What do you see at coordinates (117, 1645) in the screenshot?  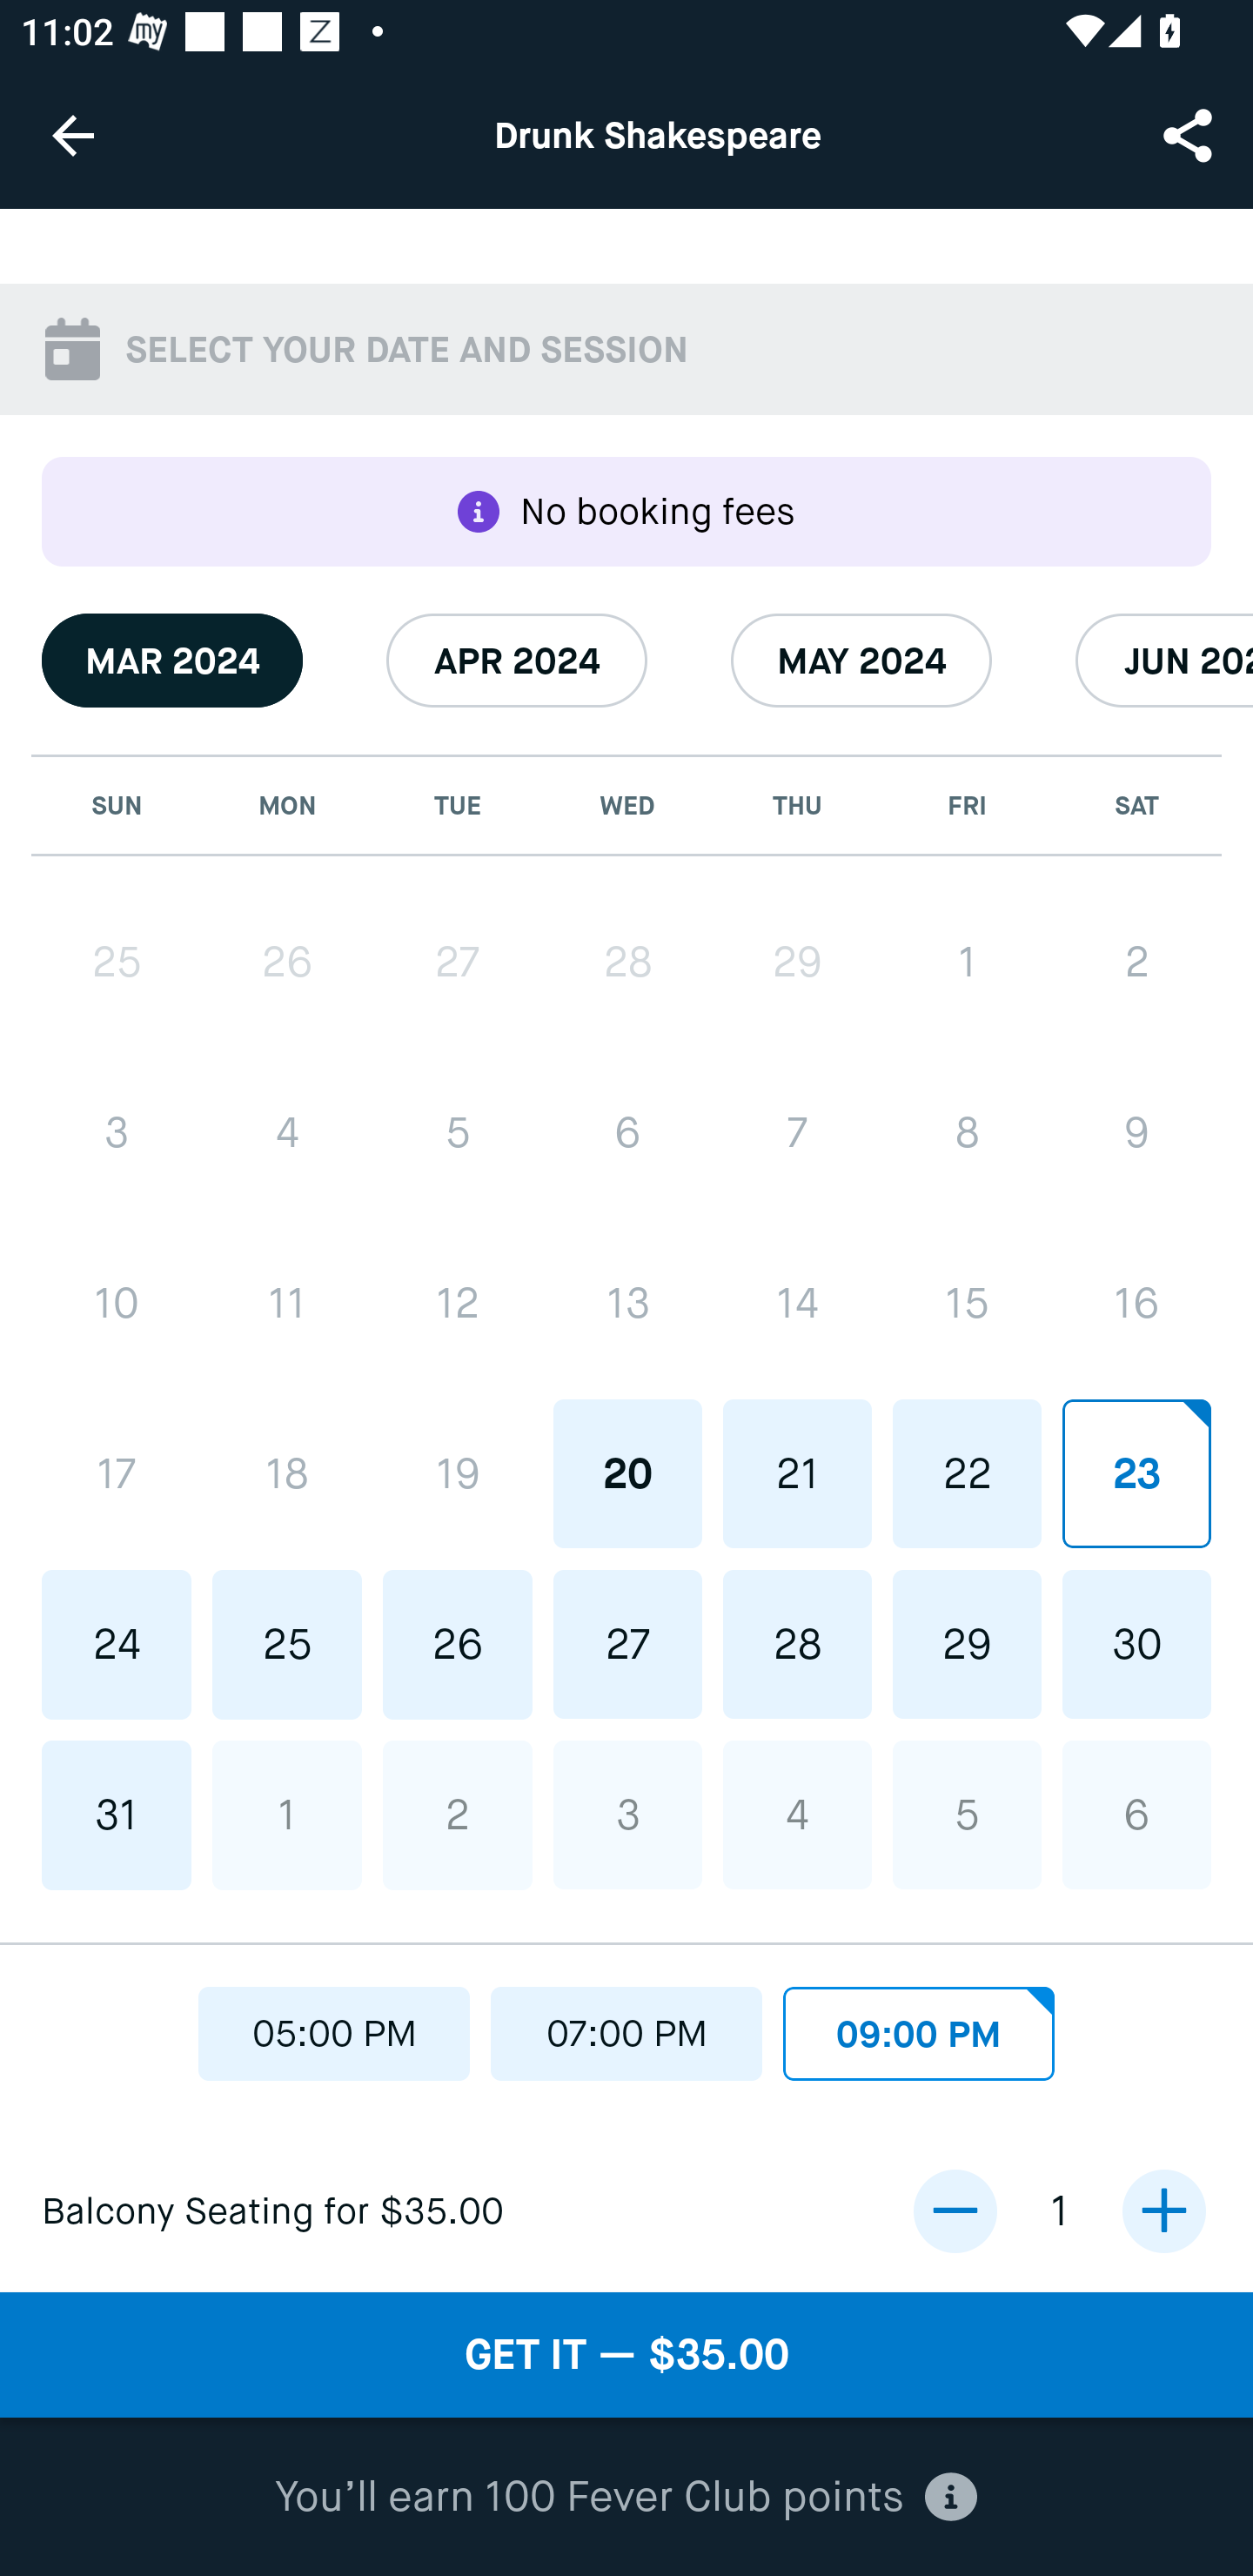 I see `24` at bounding box center [117, 1645].